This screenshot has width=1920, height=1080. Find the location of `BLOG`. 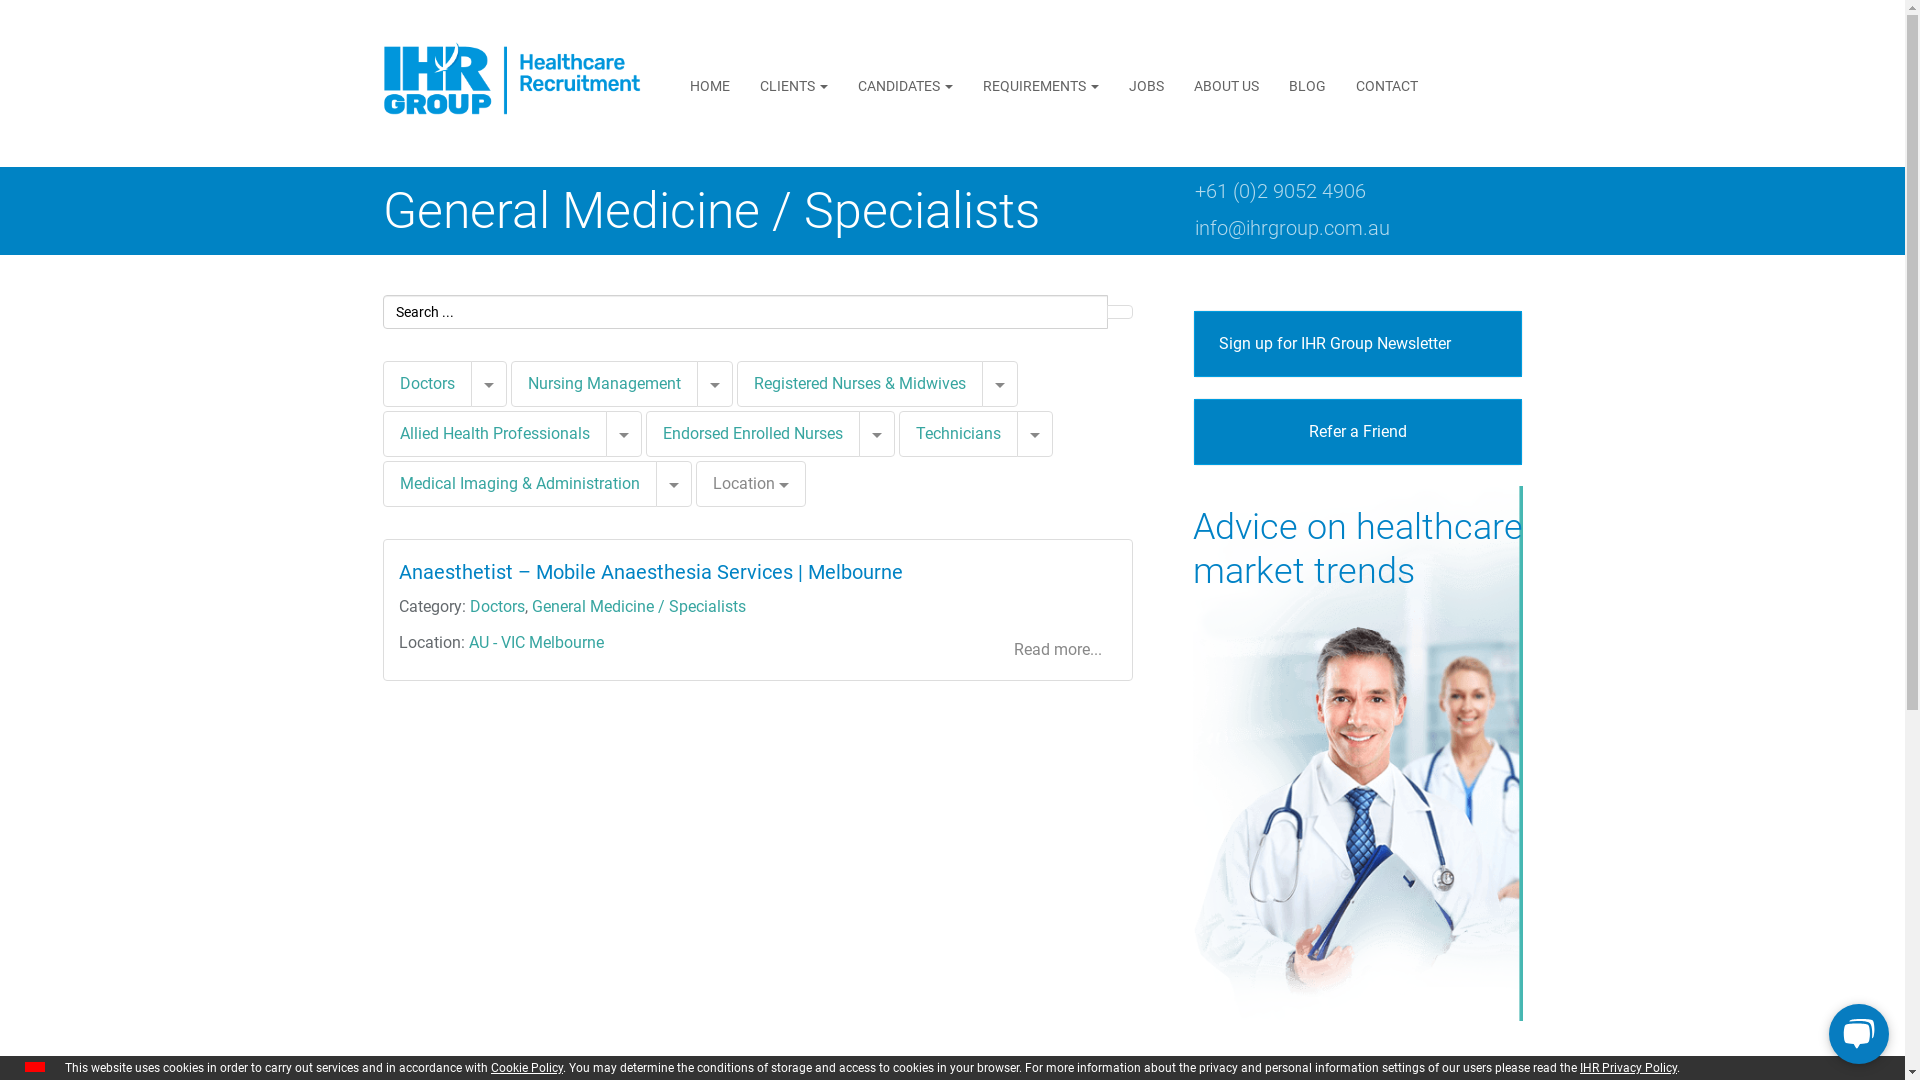

BLOG is located at coordinates (1308, 86).